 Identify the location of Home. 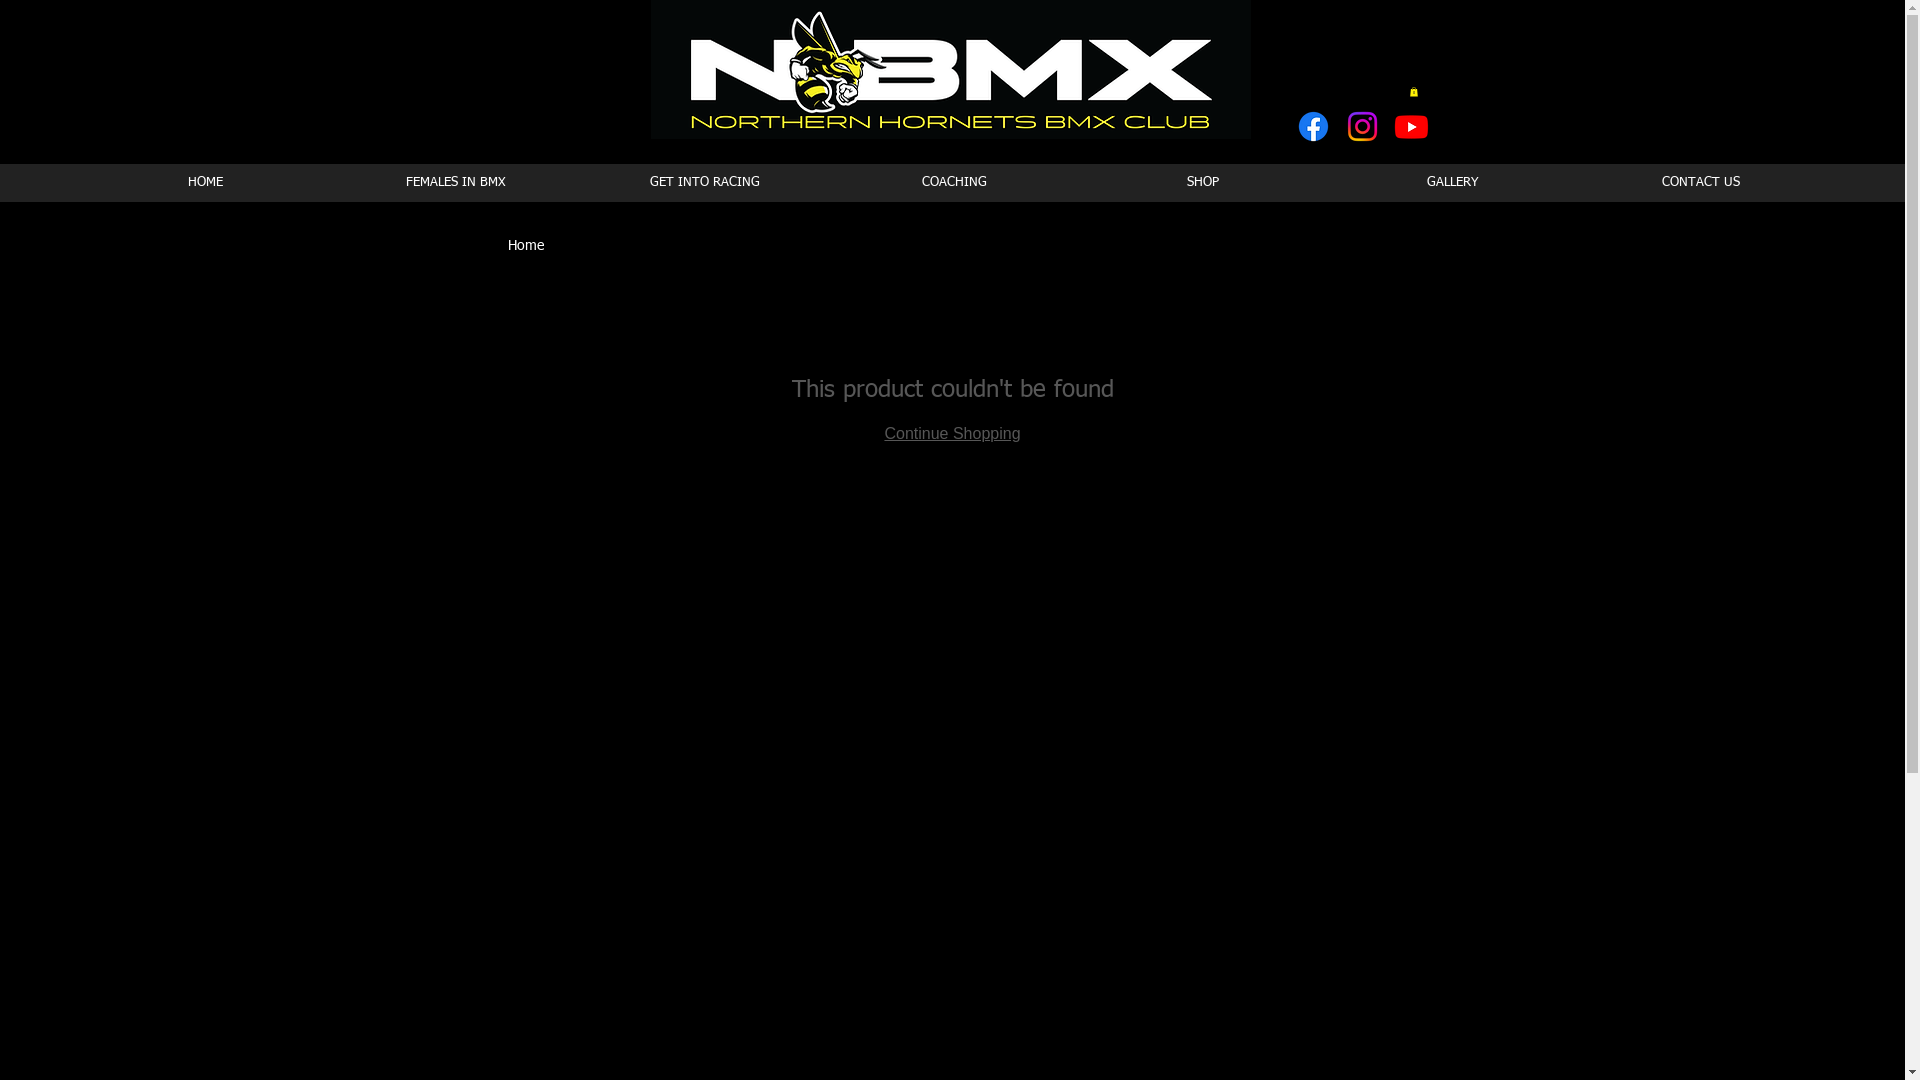
(526, 246).